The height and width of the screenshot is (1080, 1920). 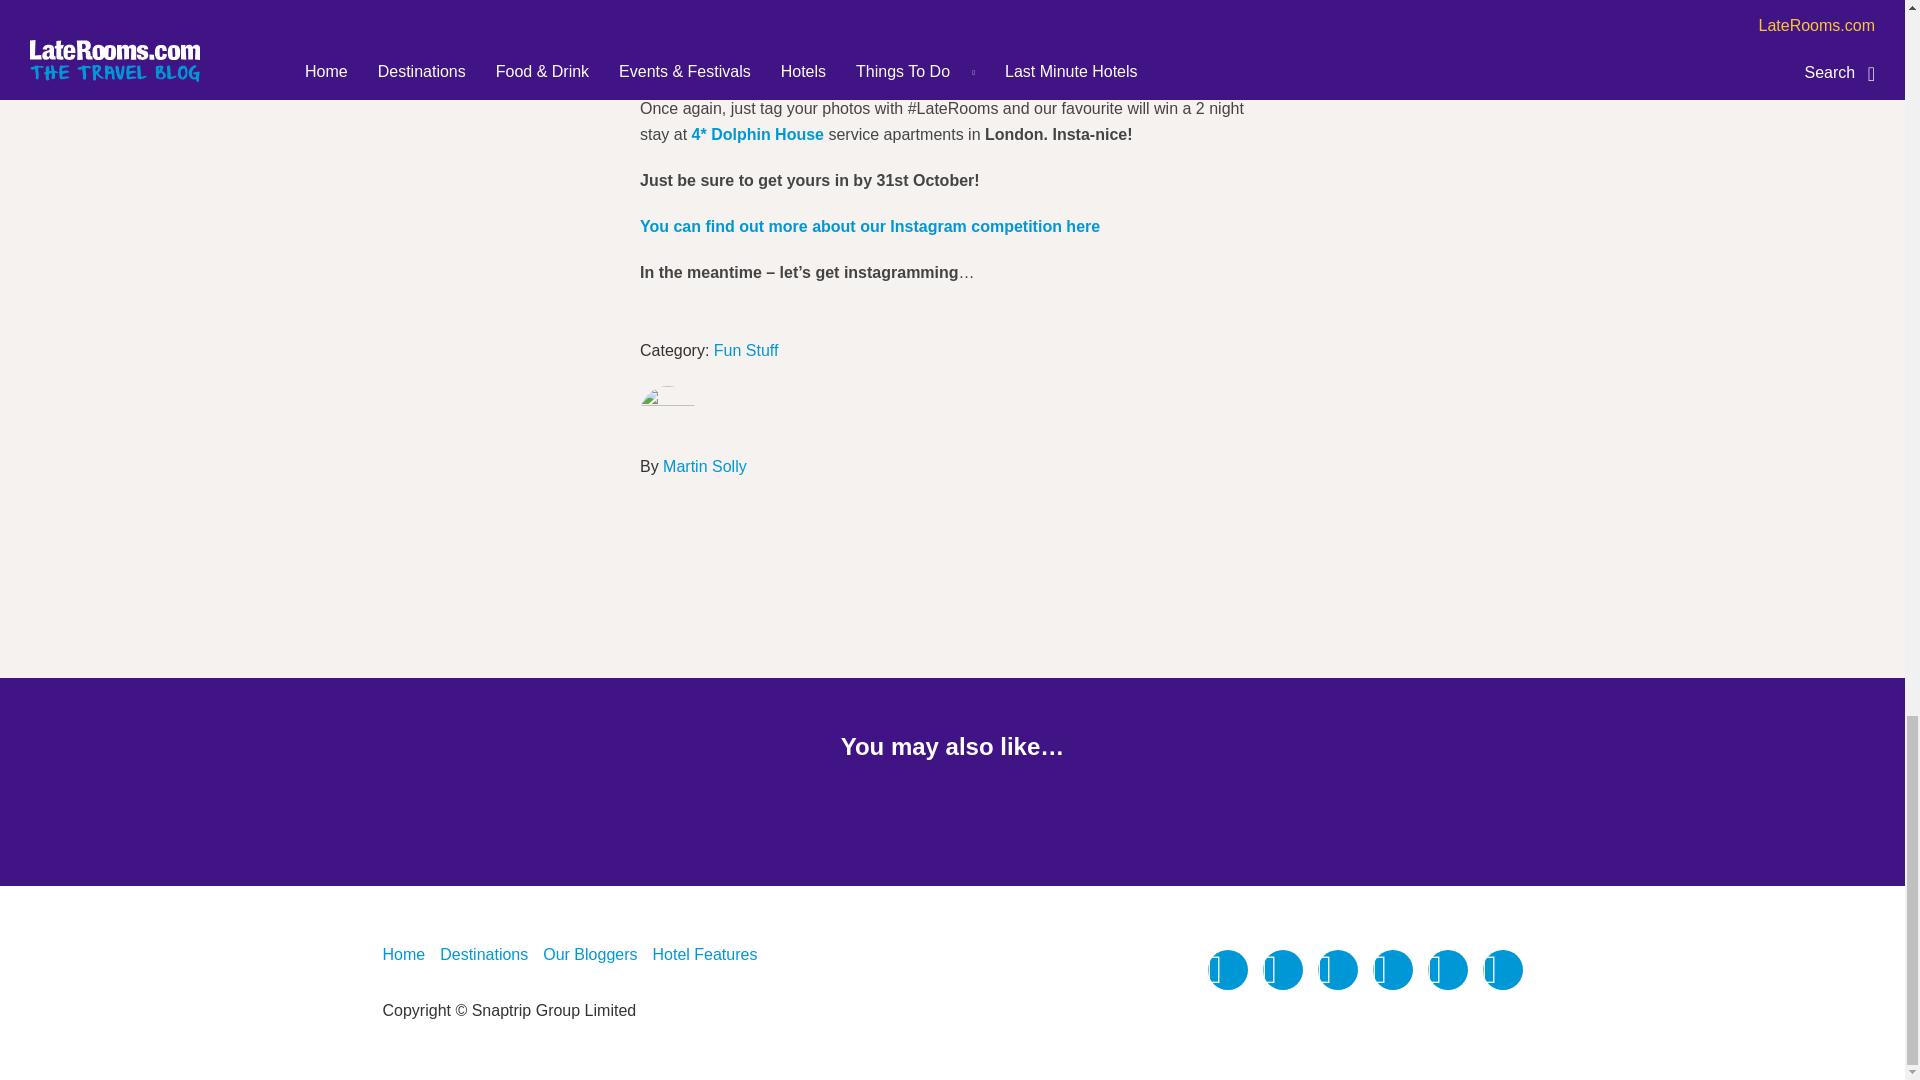 I want to click on You can find out more about our Instagram competition here, so click(x=870, y=226).